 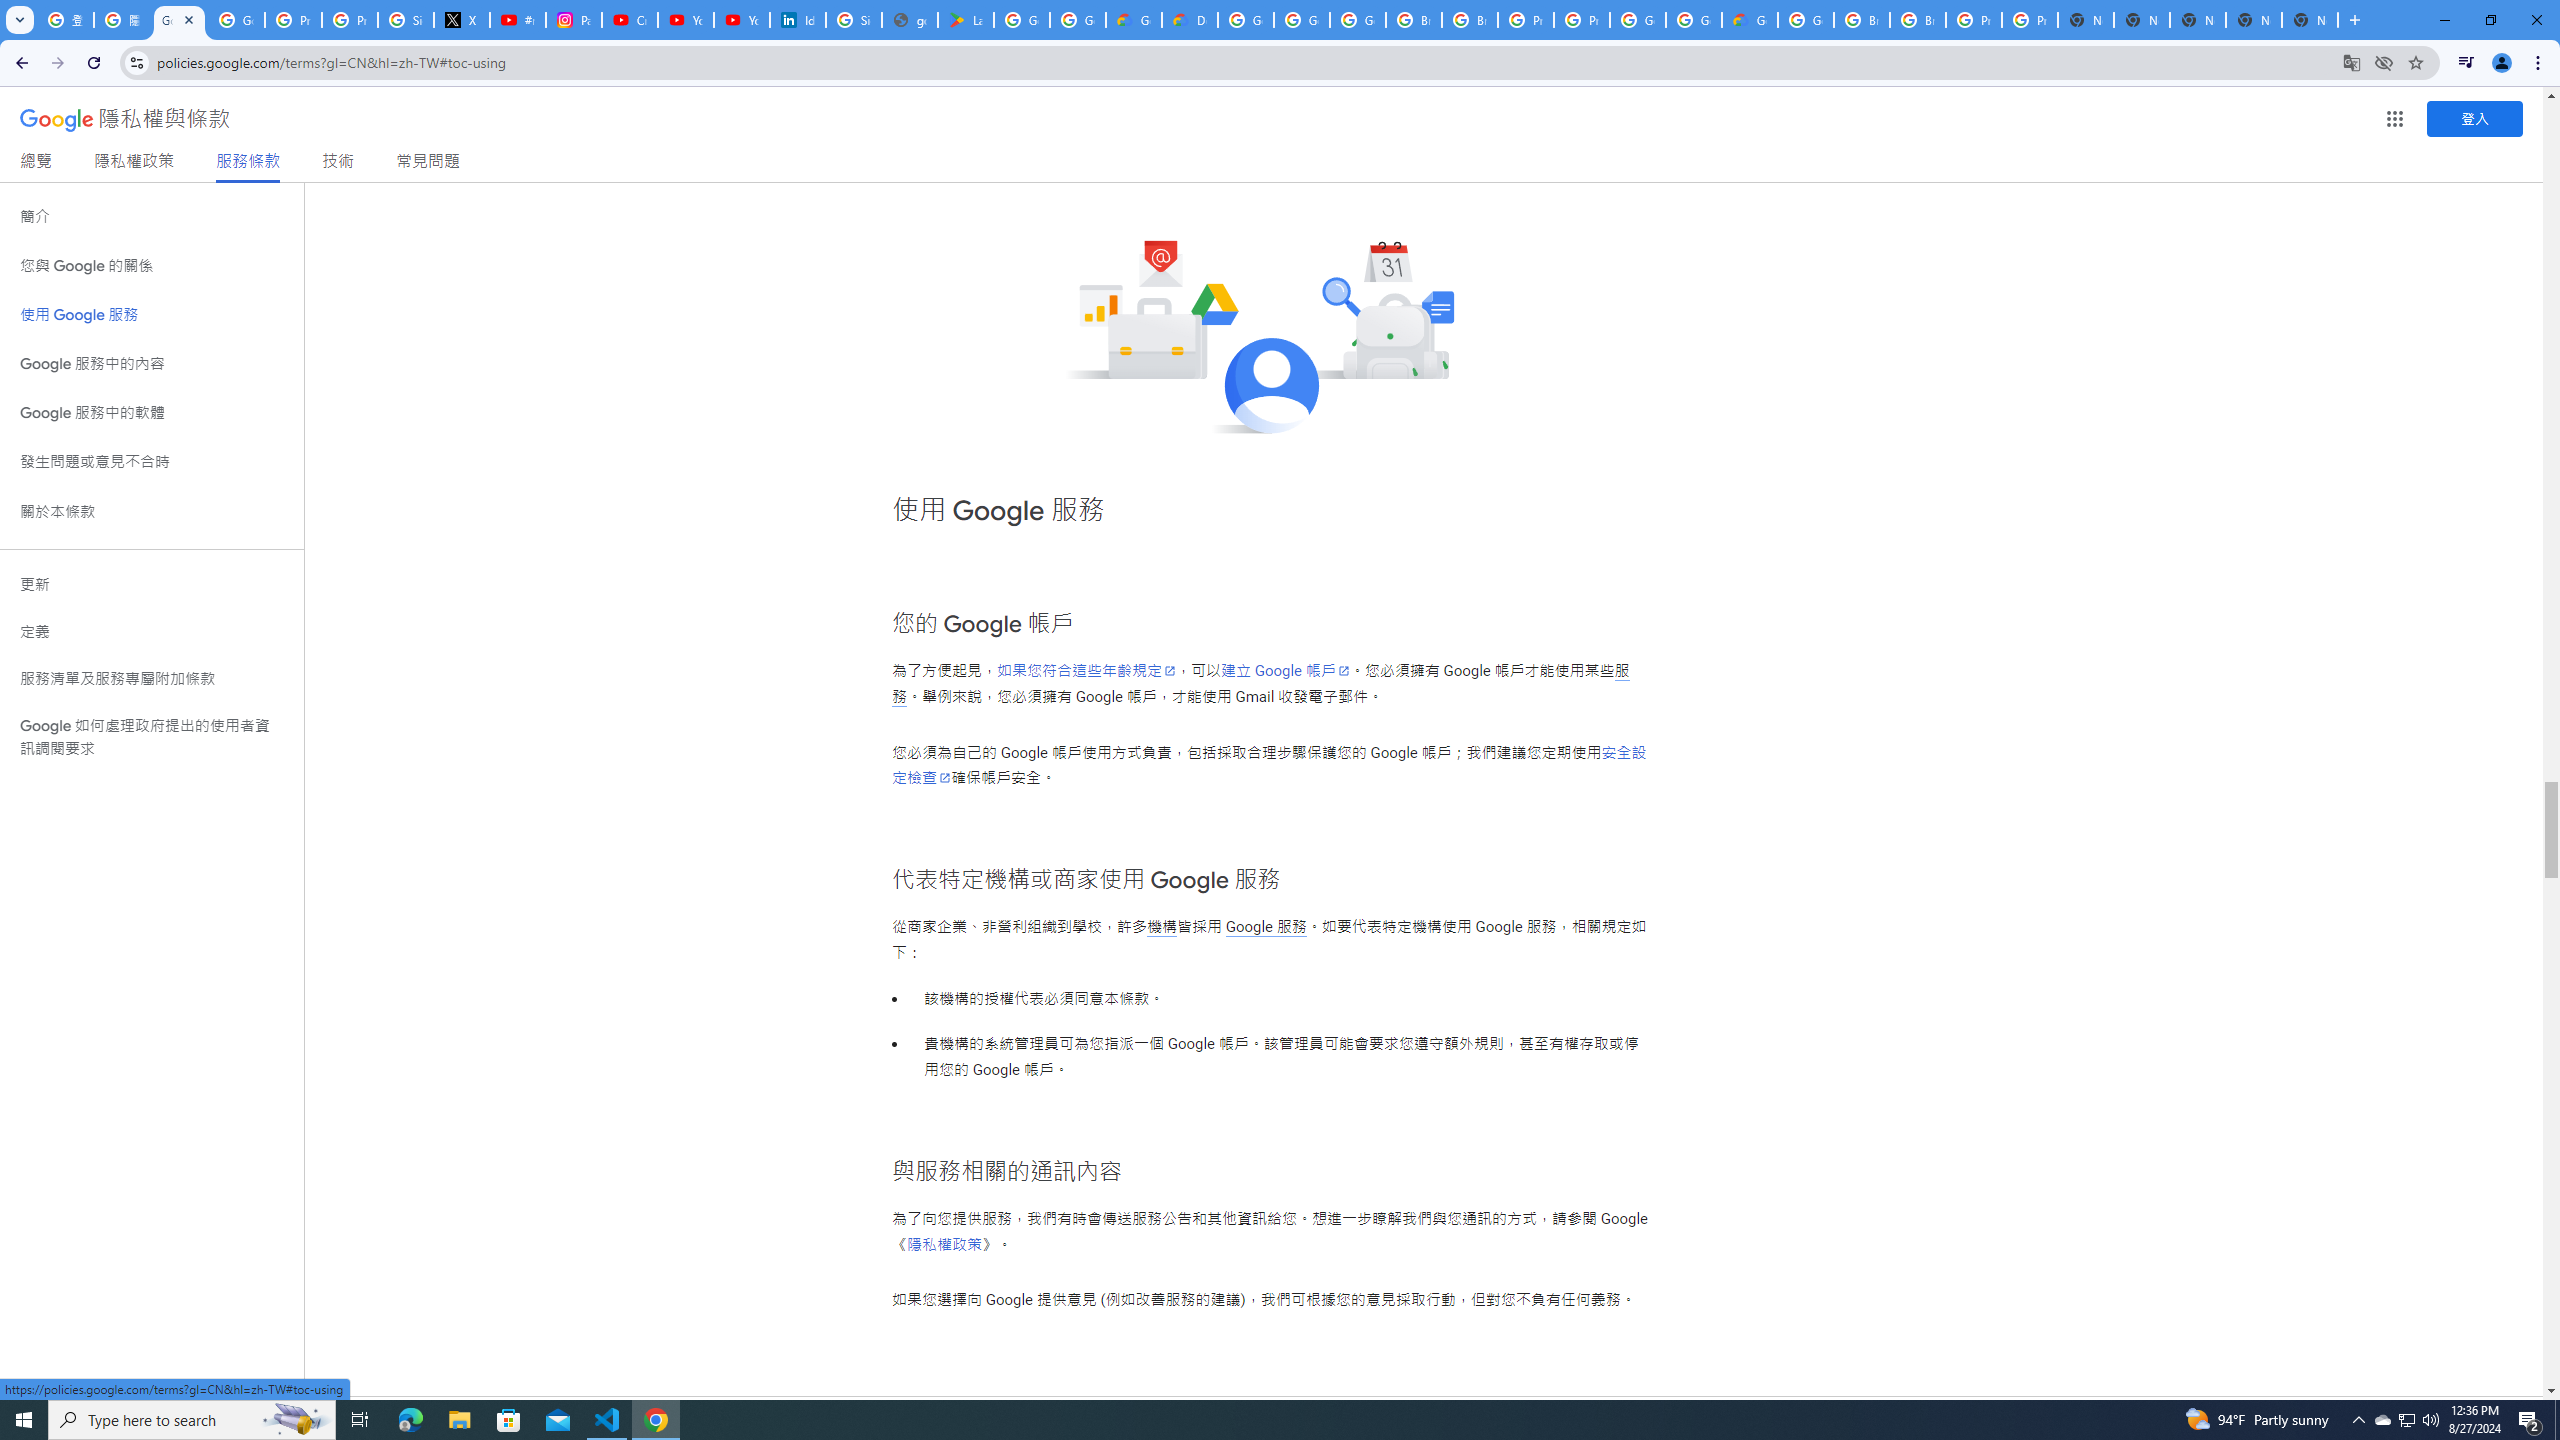 What do you see at coordinates (518, 20) in the screenshot?
I see `#nbabasketballhighlights - YouTube` at bounding box center [518, 20].